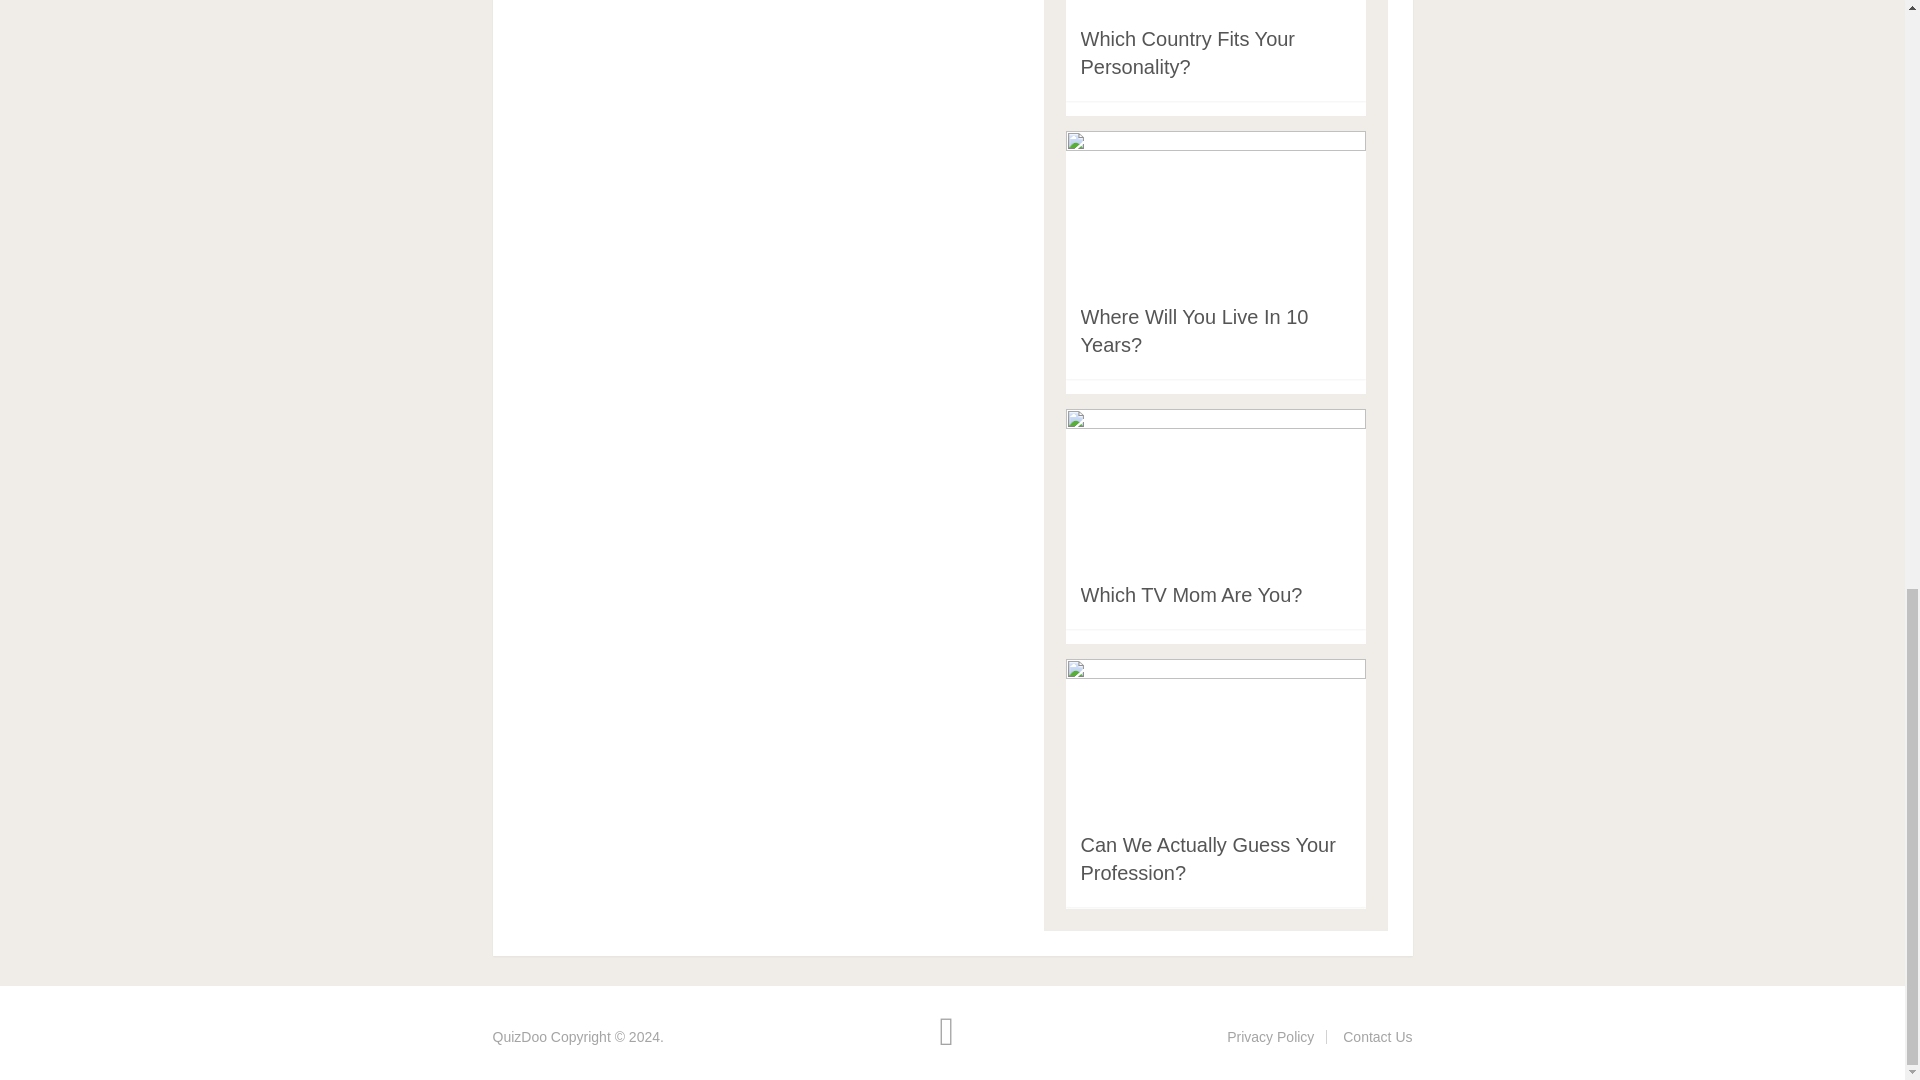  Describe the element at coordinates (1270, 1037) in the screenshot. I see `Privacy Policy` at that location.